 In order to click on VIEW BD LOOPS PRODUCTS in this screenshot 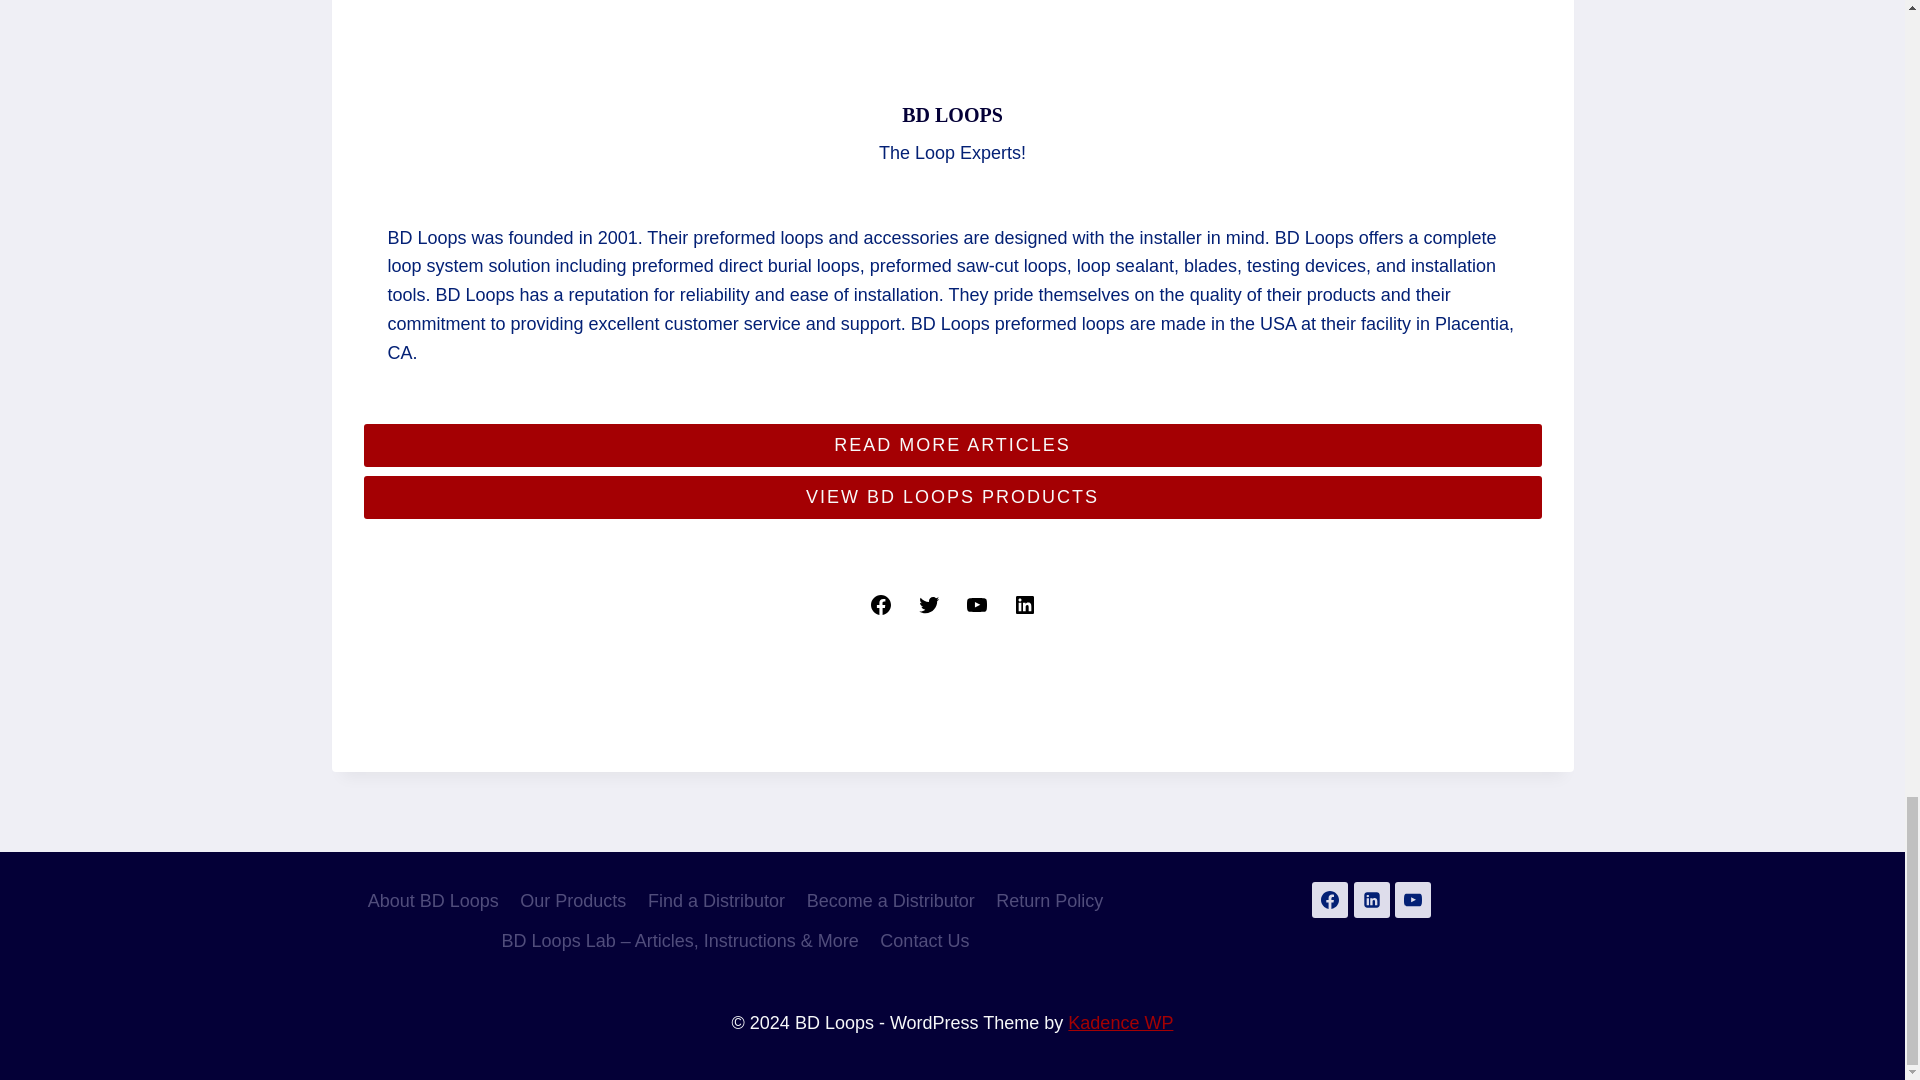, I will do `click(952, 498)`.